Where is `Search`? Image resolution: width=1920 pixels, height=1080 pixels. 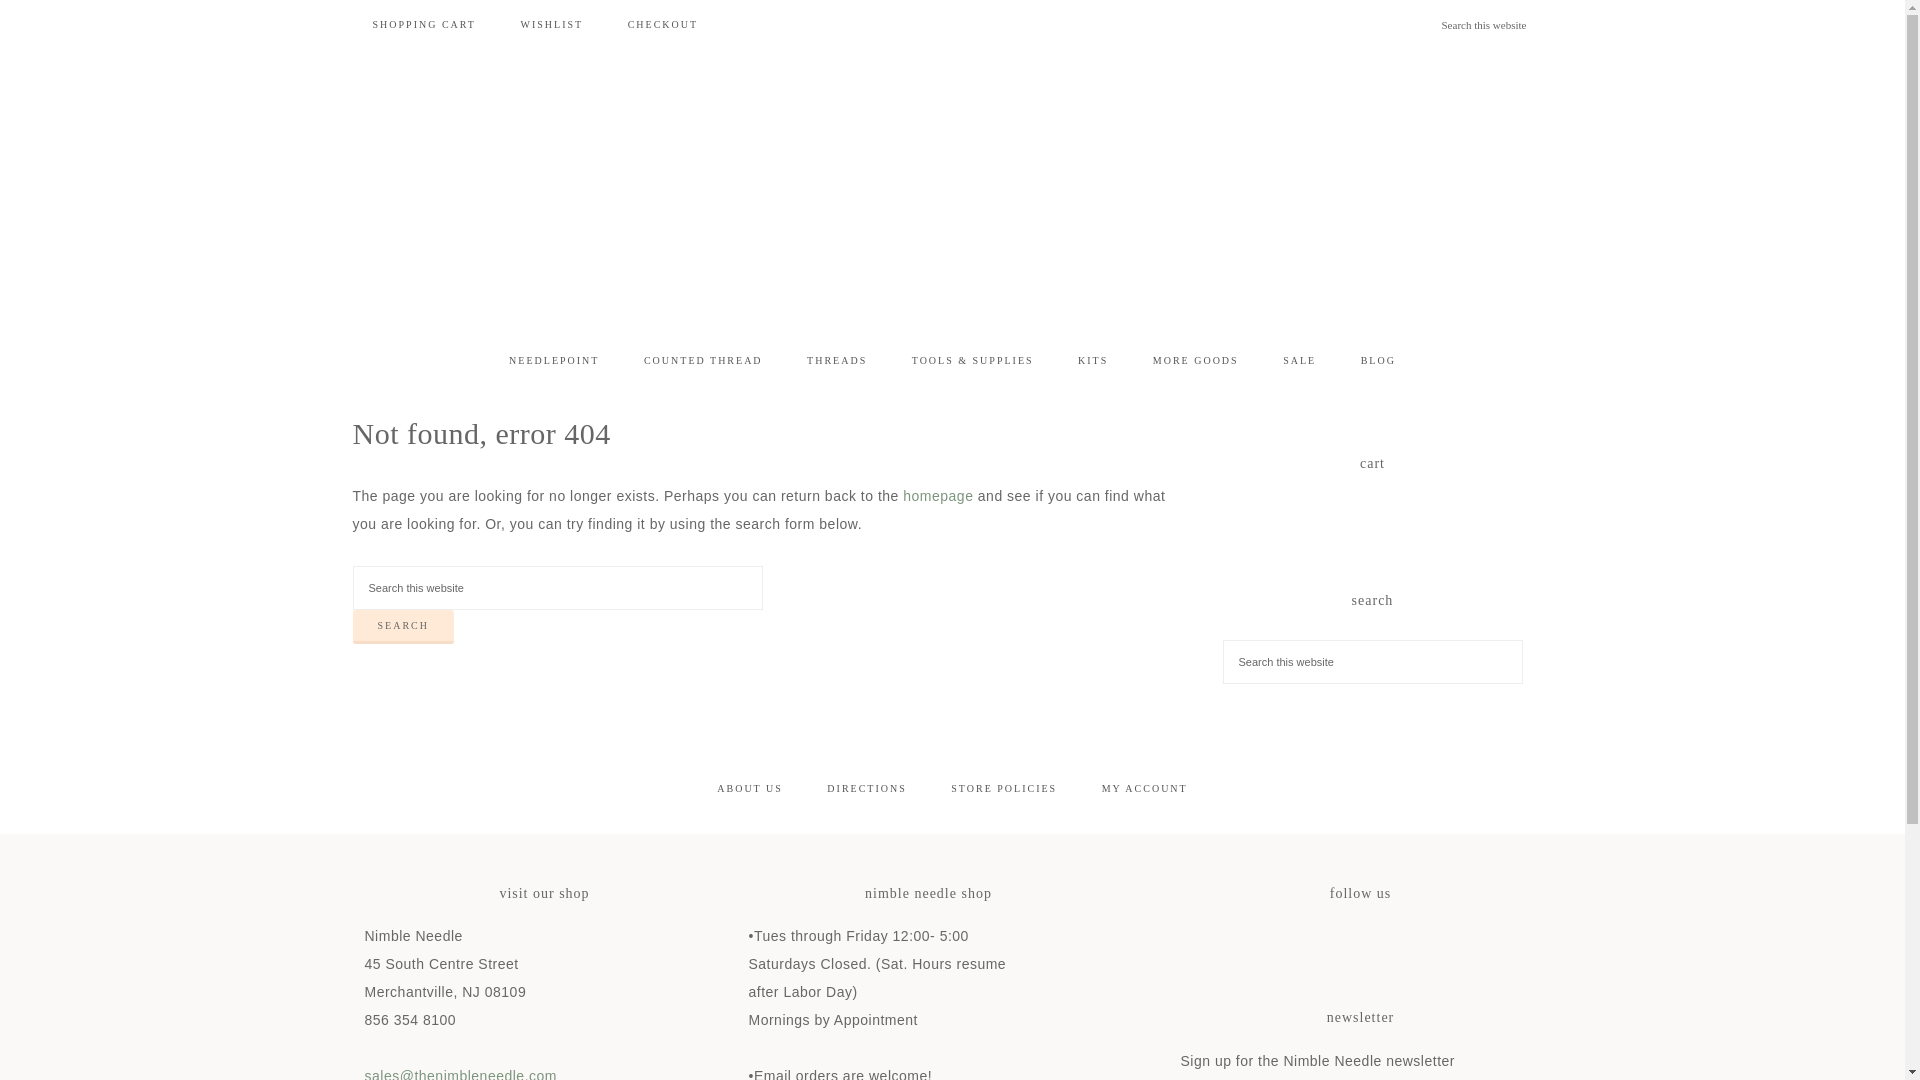
Search is located at coordinates (402, 626).